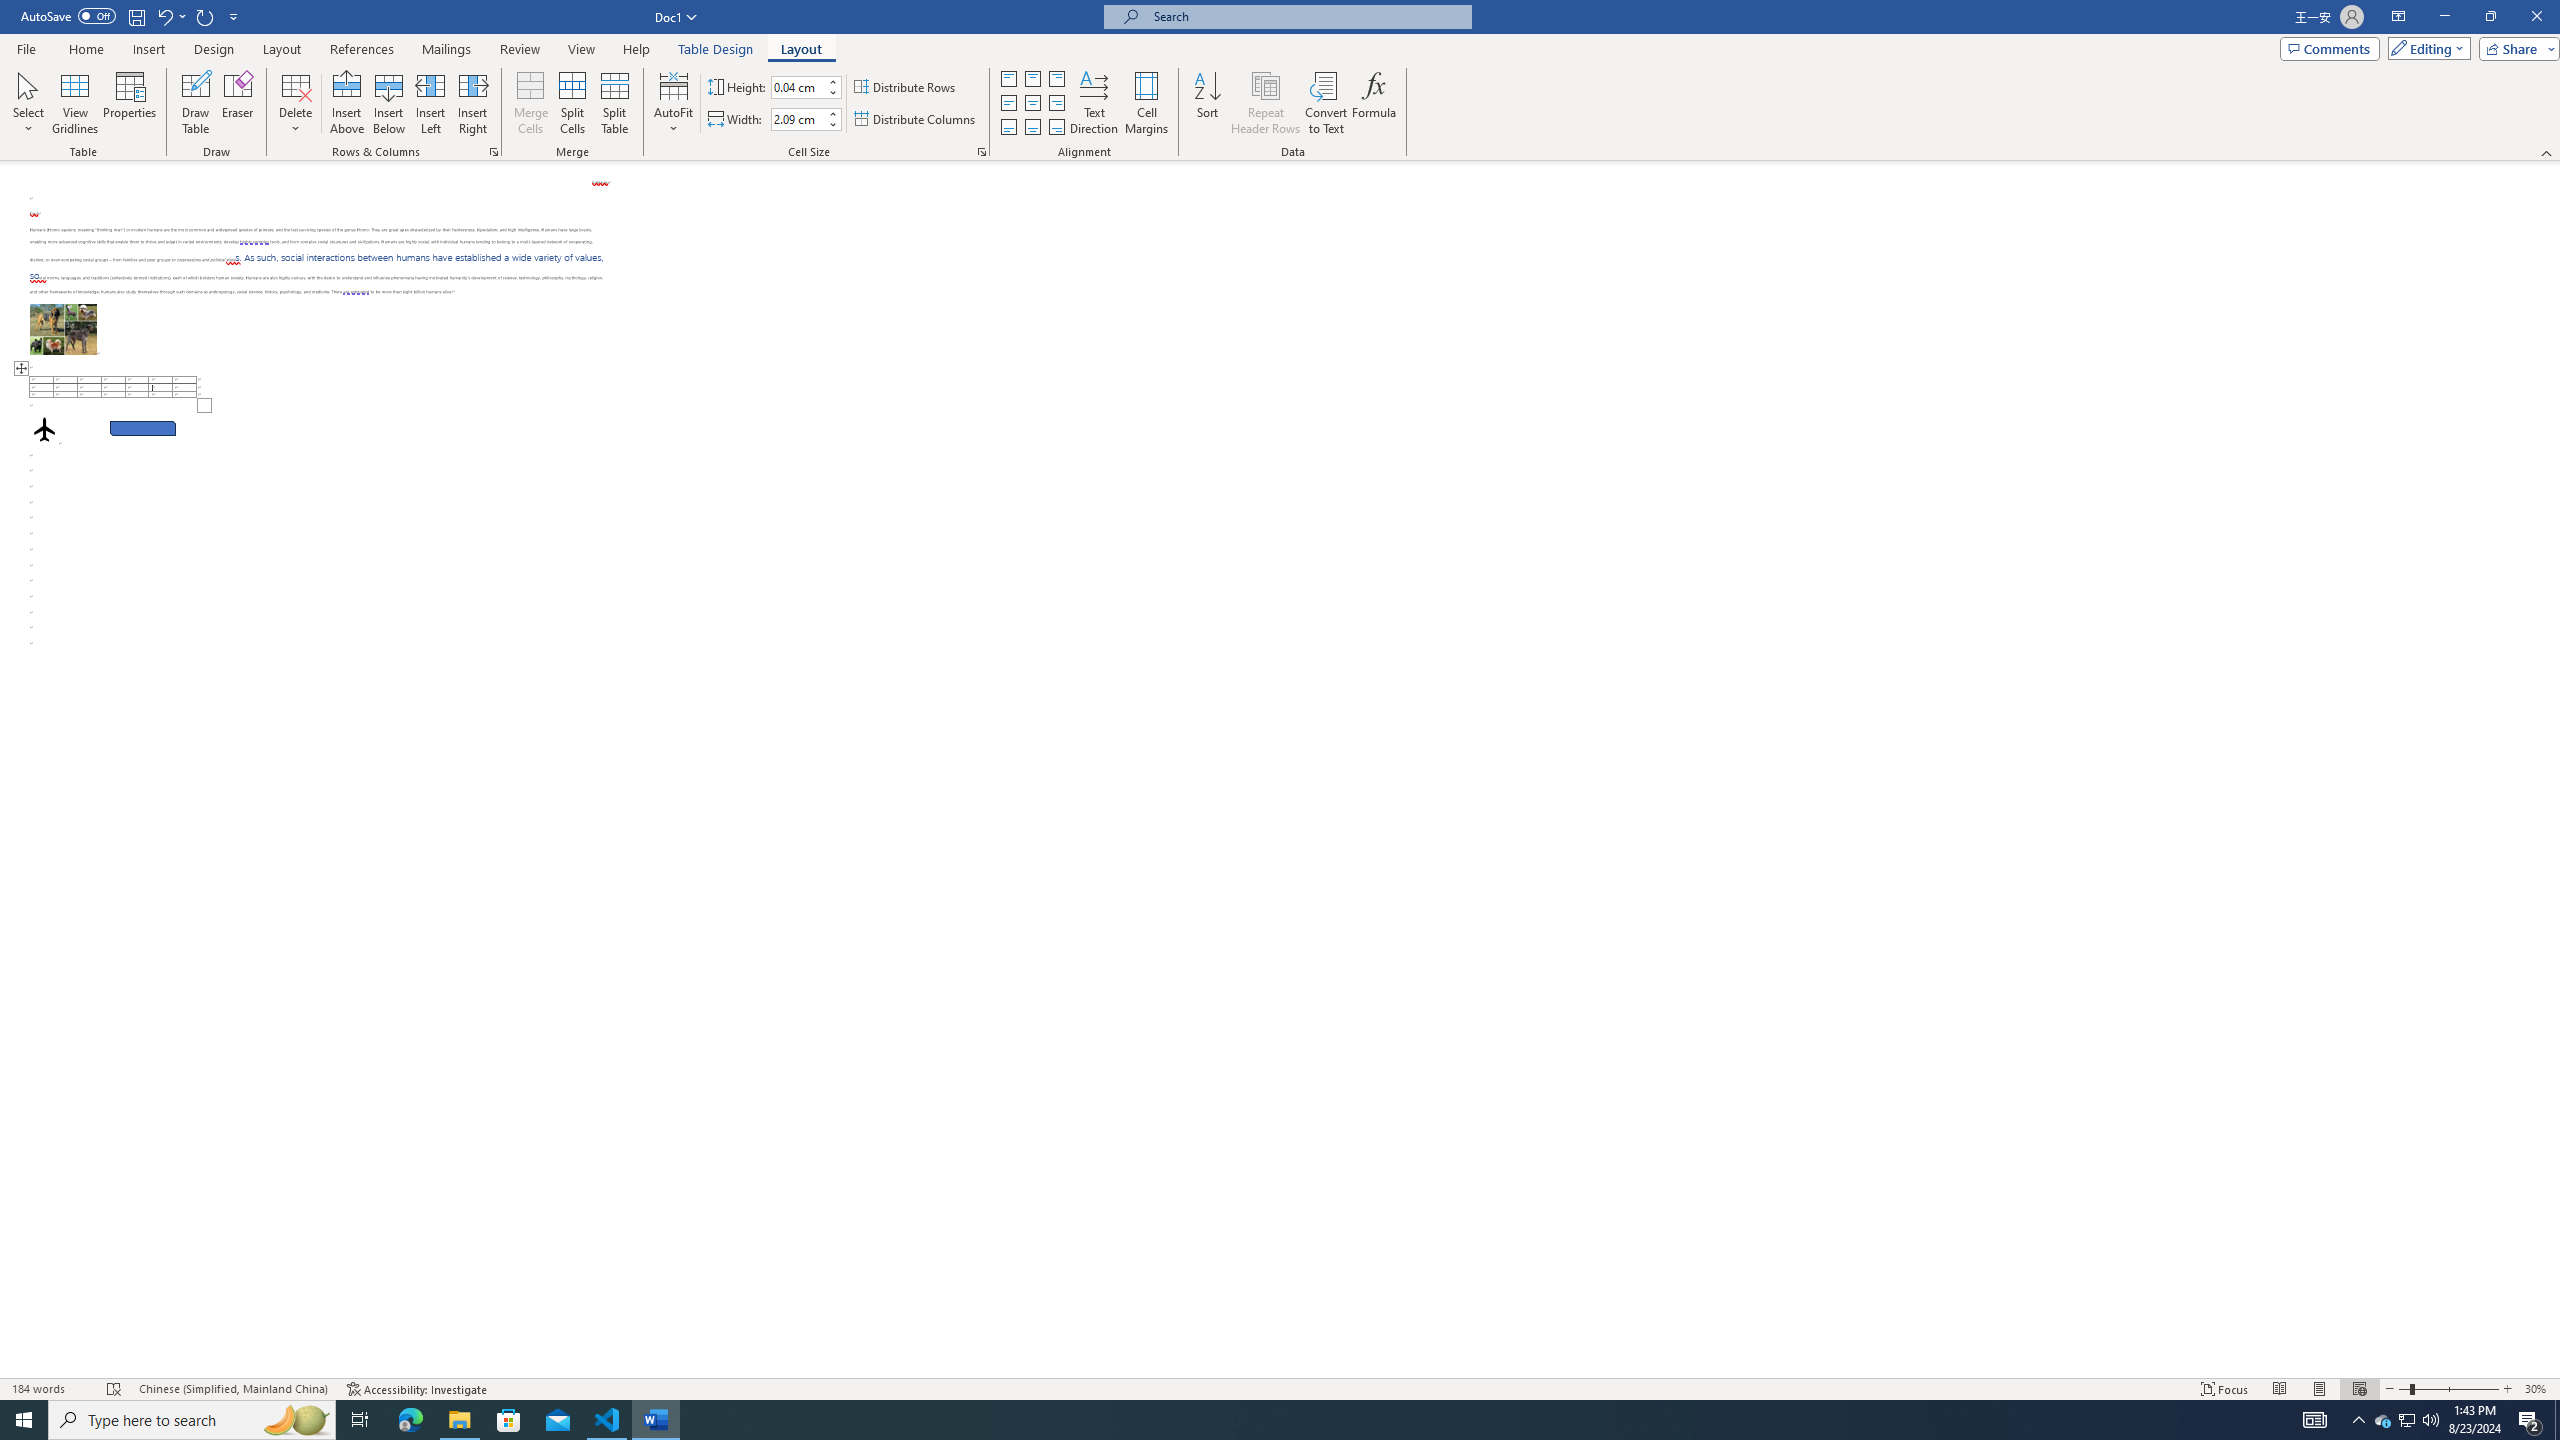 This screenshot has height=1440, width=2560. Describe the element at coordinates (1306, 16) in the screenshot. I see `Microsoft search` at that location.